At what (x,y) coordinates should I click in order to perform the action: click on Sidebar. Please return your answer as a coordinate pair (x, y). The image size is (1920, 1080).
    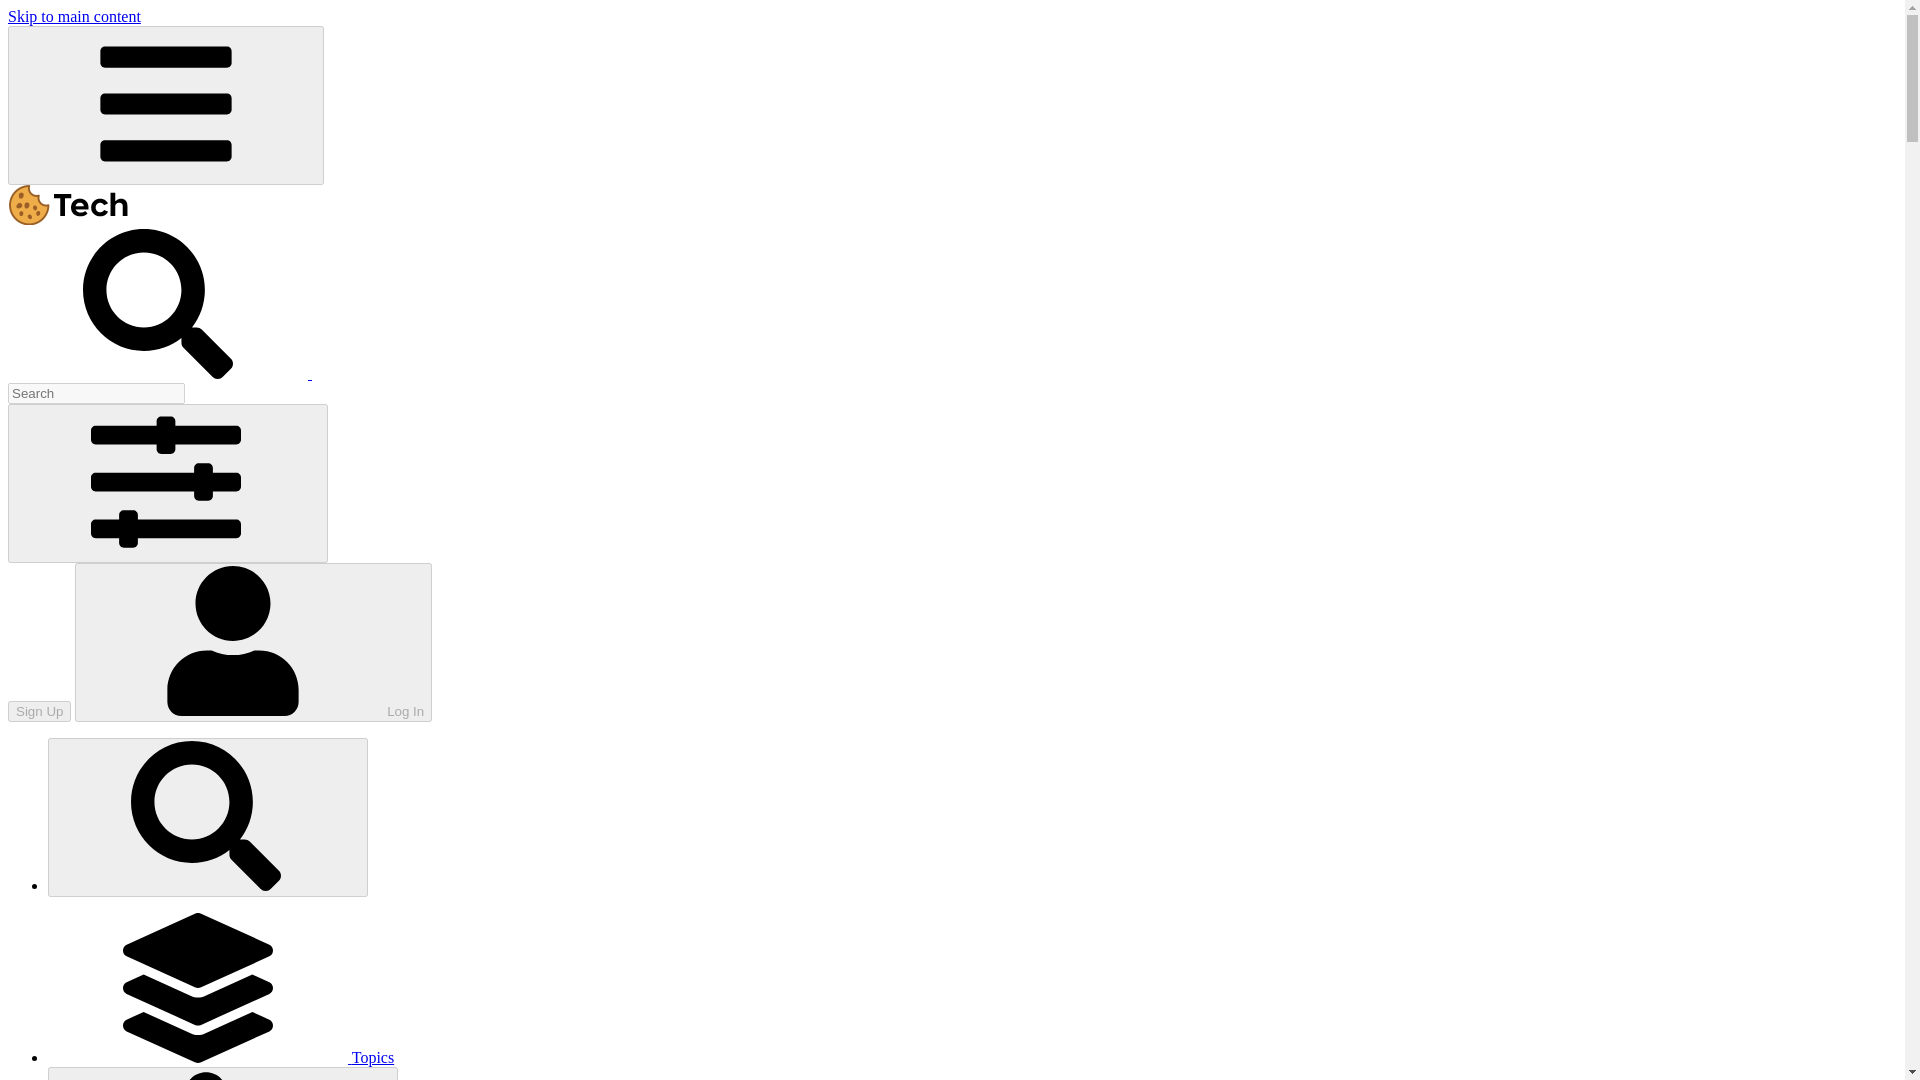
    Looking at the image, I should click on (166, 104).